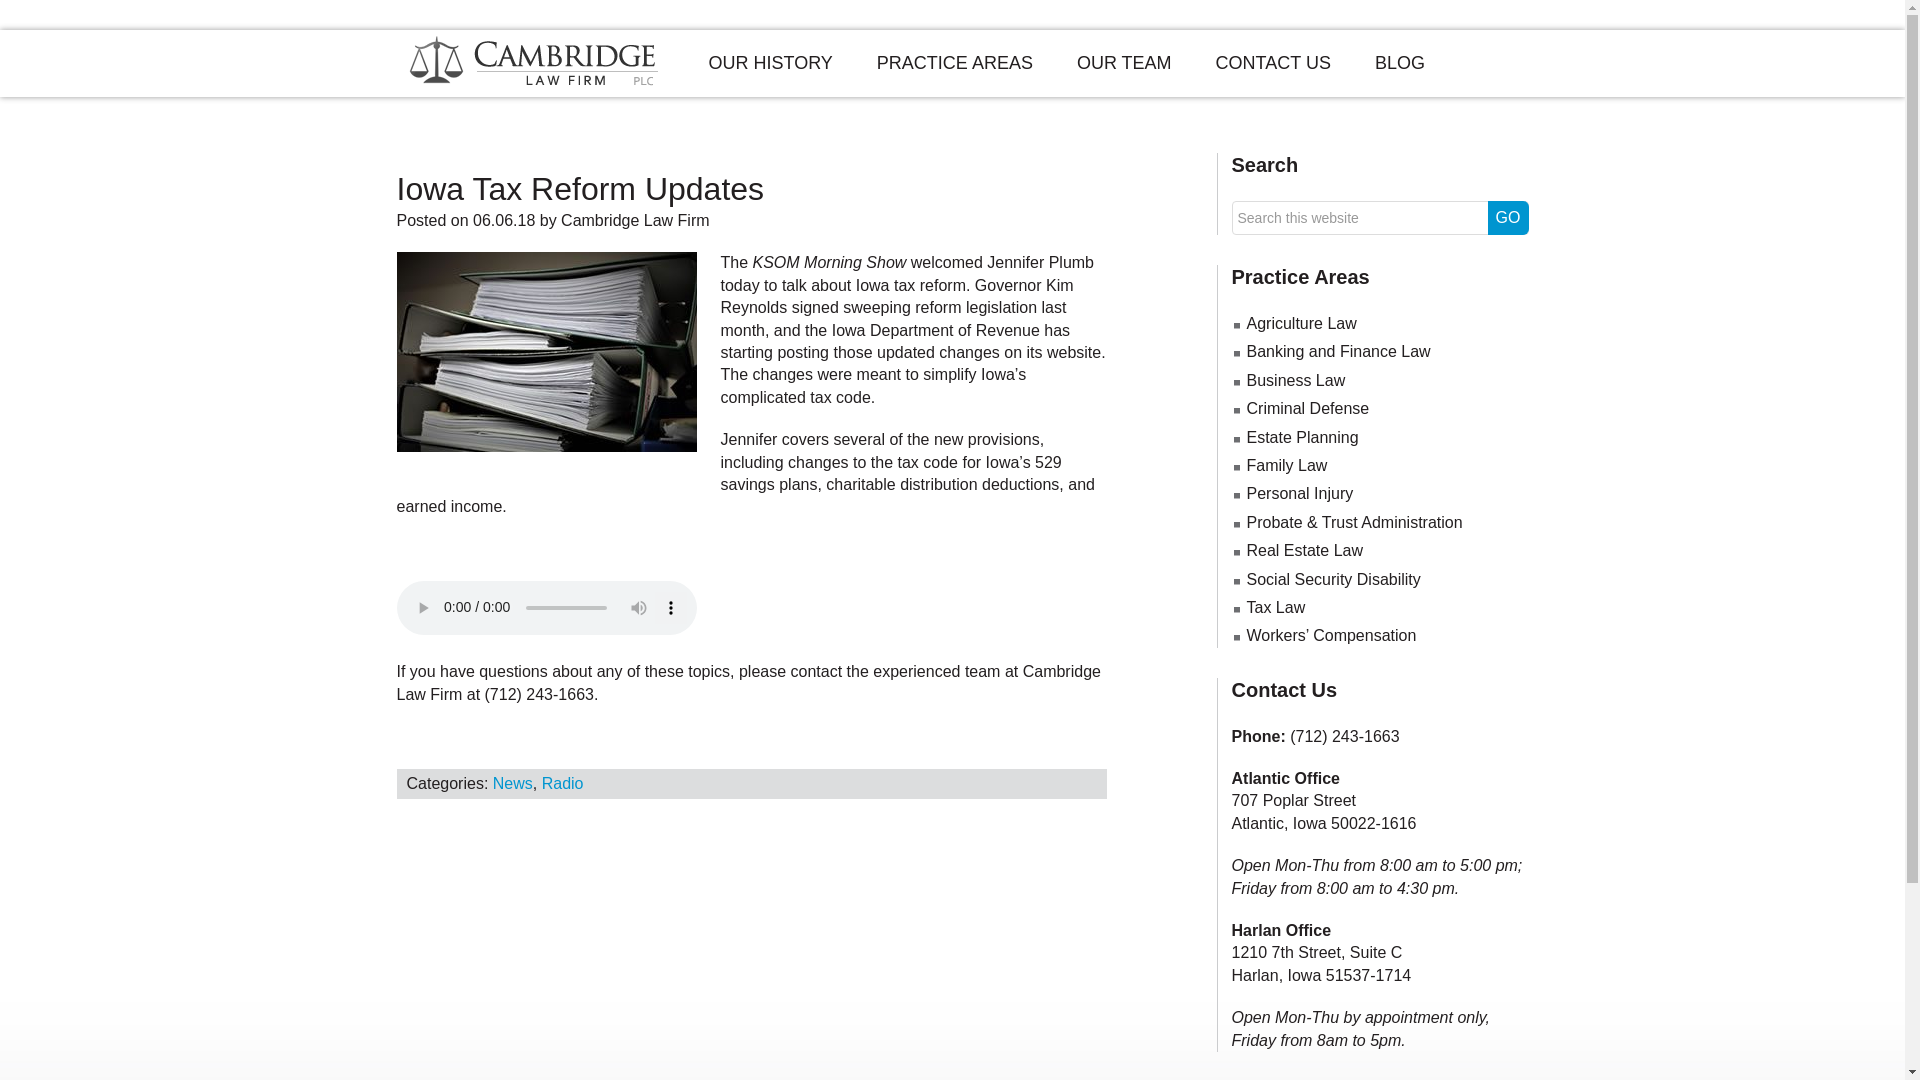 The width and height of the screenshot is (1920, 1080). Describe the element at coordinates (1338, 351) in the screenshot. I see `Banking and Finance Law` at that location.